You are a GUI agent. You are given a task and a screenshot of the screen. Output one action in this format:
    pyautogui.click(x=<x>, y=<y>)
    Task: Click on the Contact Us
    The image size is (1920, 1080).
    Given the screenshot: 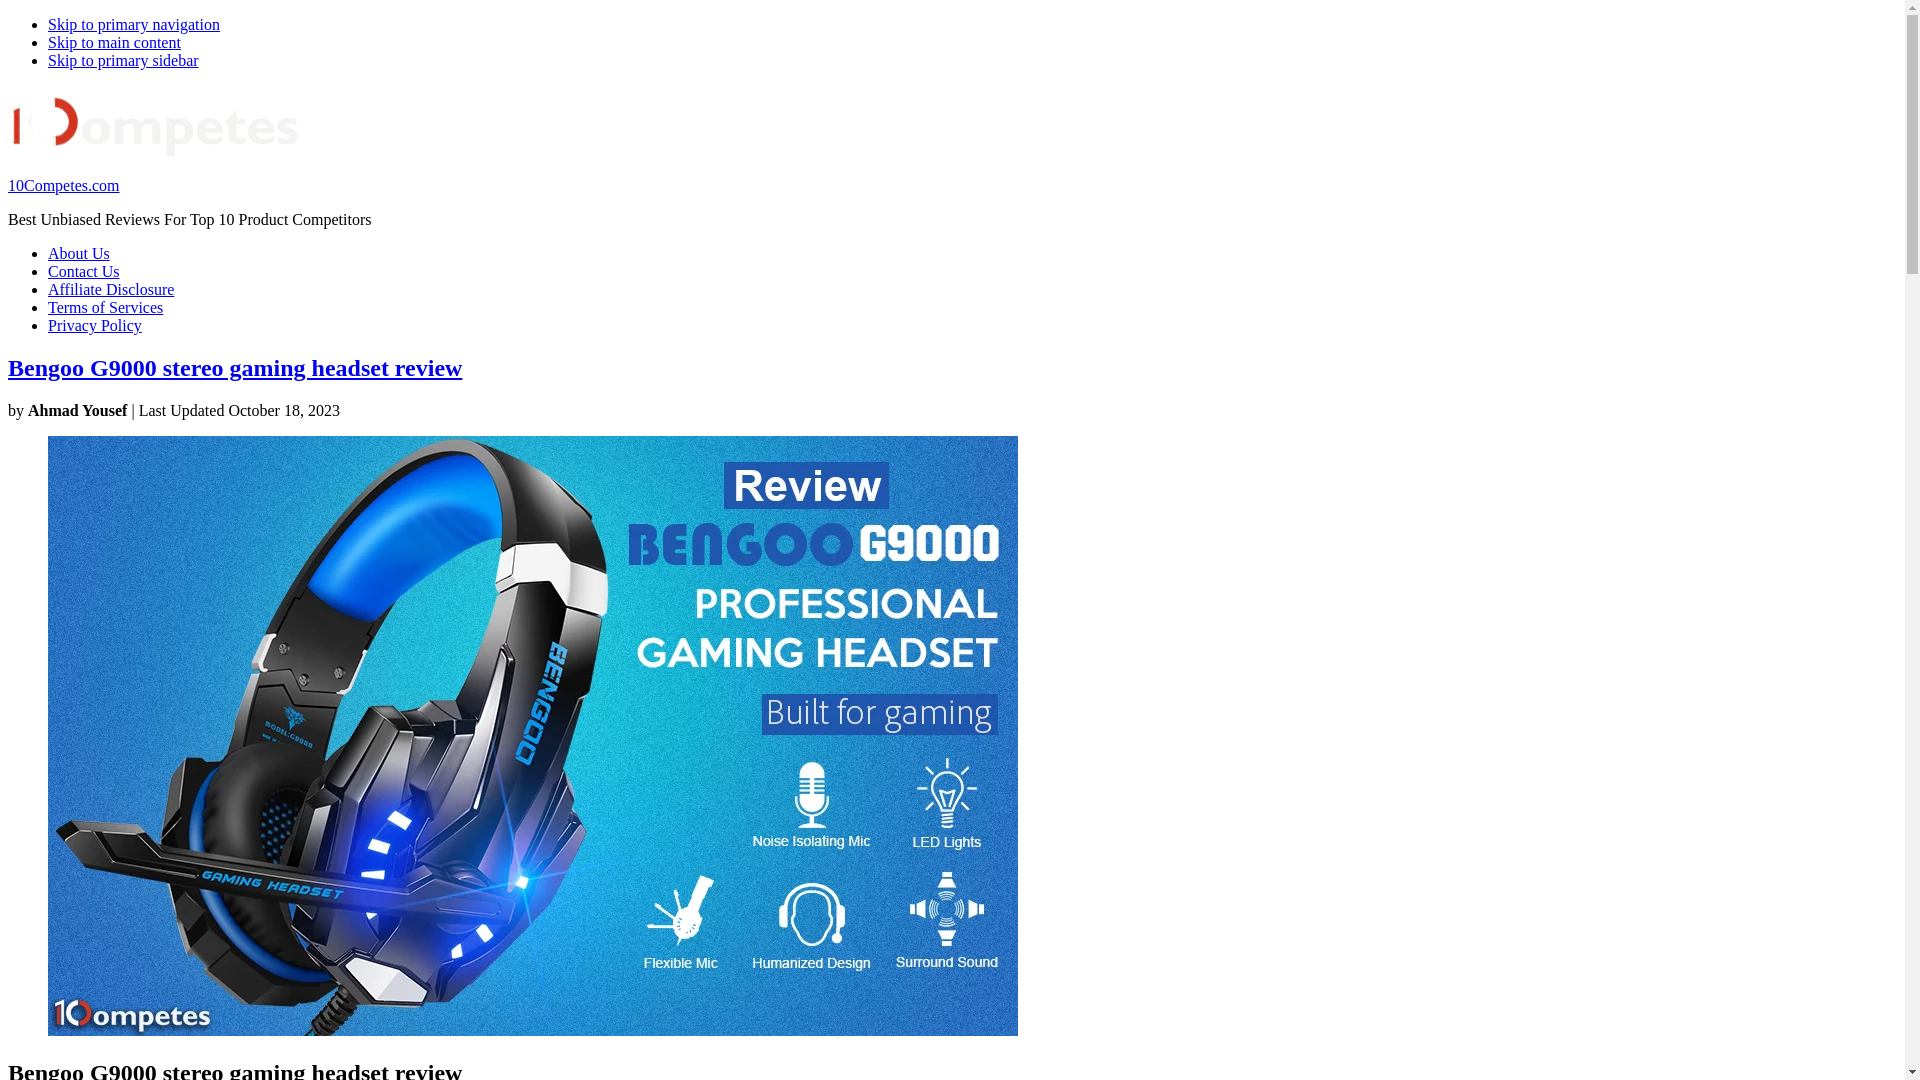 What is the action you would take?
    pyautogui.click(x=84, y=272)
    